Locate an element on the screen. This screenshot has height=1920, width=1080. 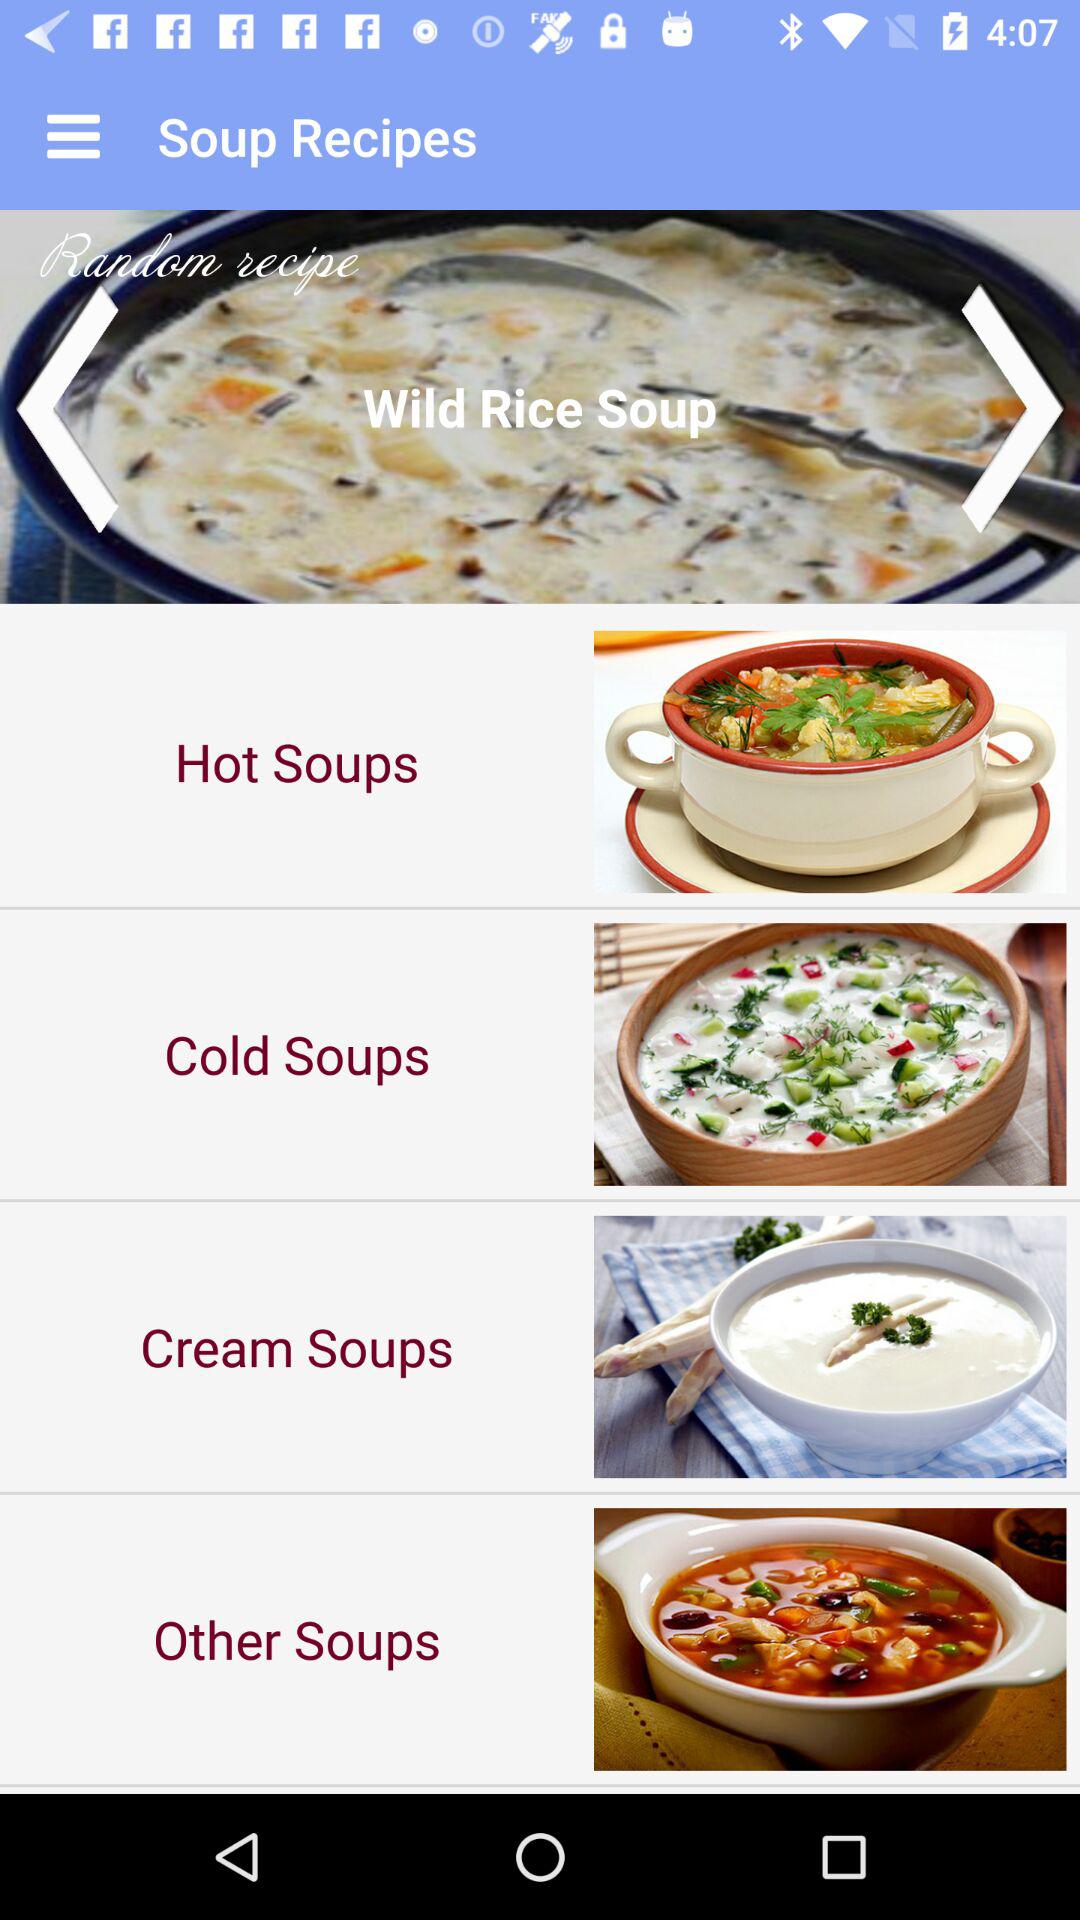
go to next image is located at coordinates (1014, 406).